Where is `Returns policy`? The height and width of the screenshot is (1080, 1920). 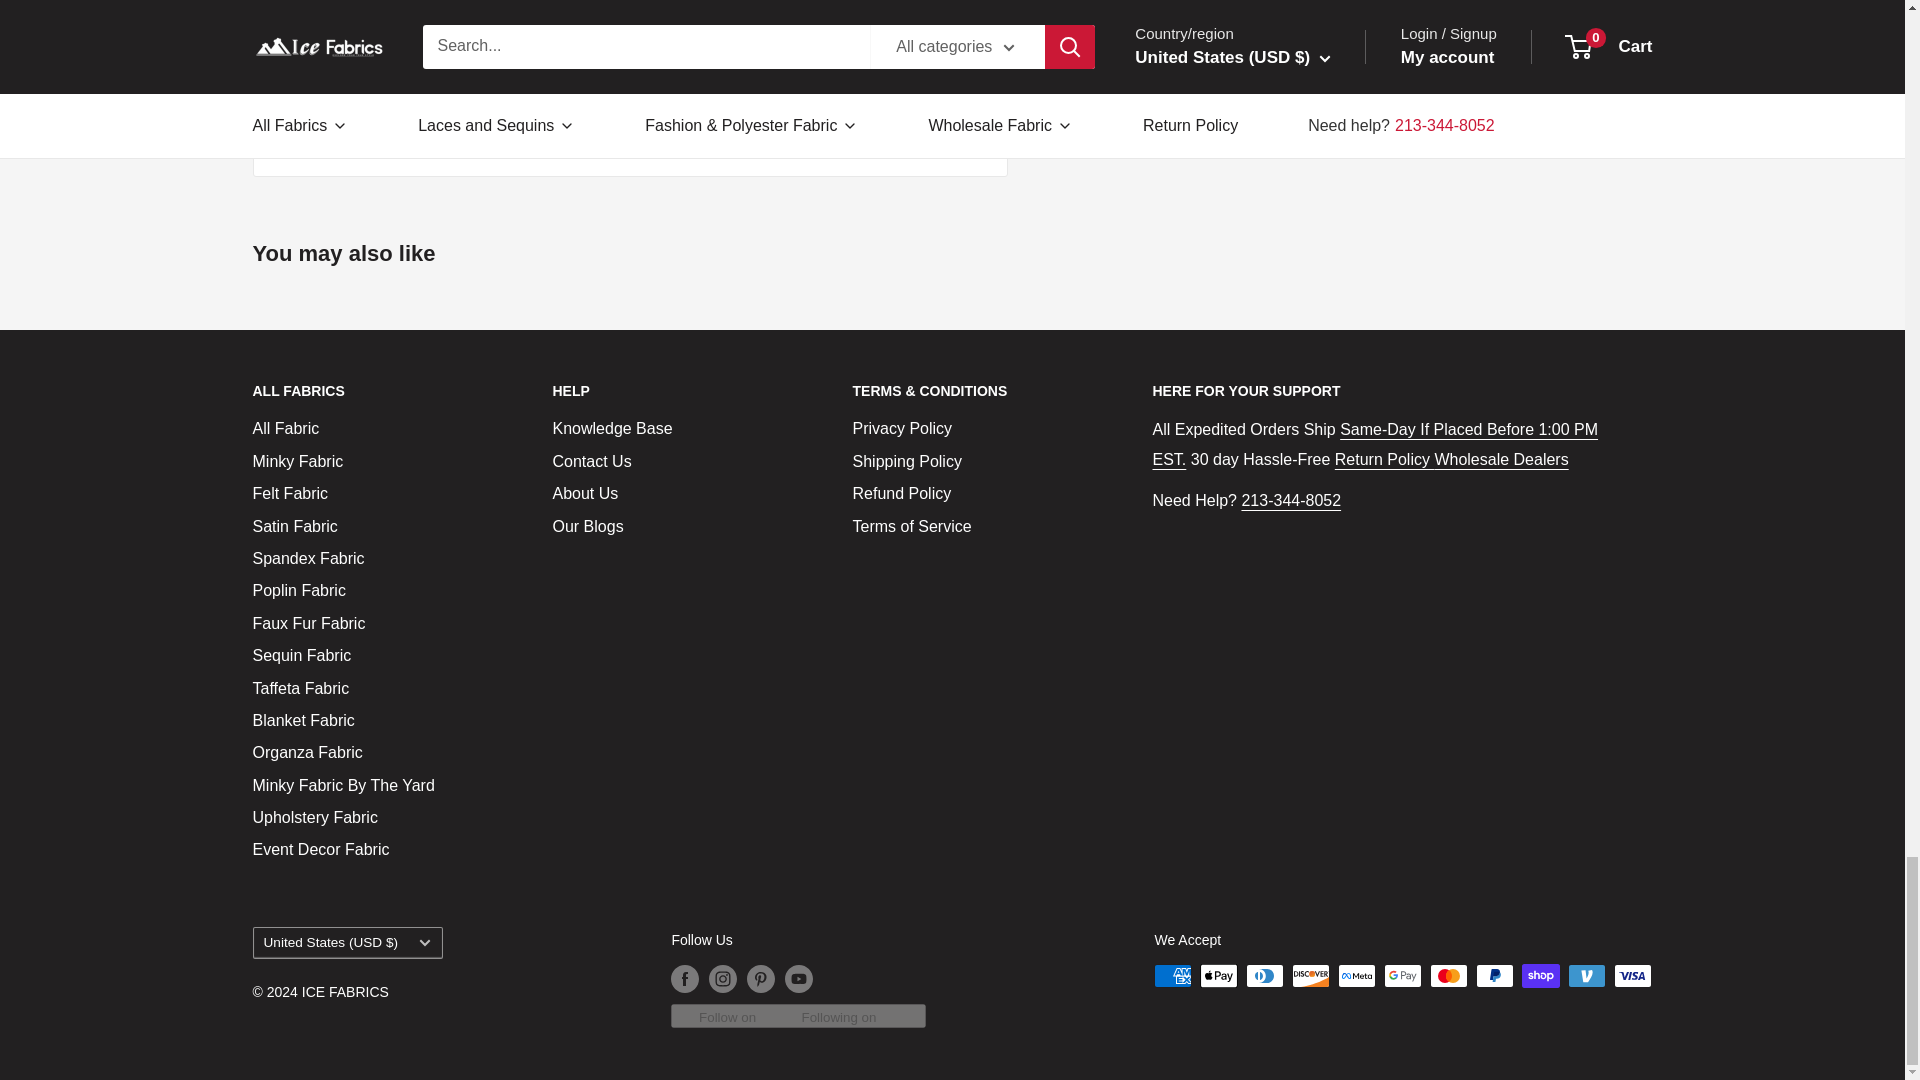 Returns policy is located at coordinates (1384, 459).